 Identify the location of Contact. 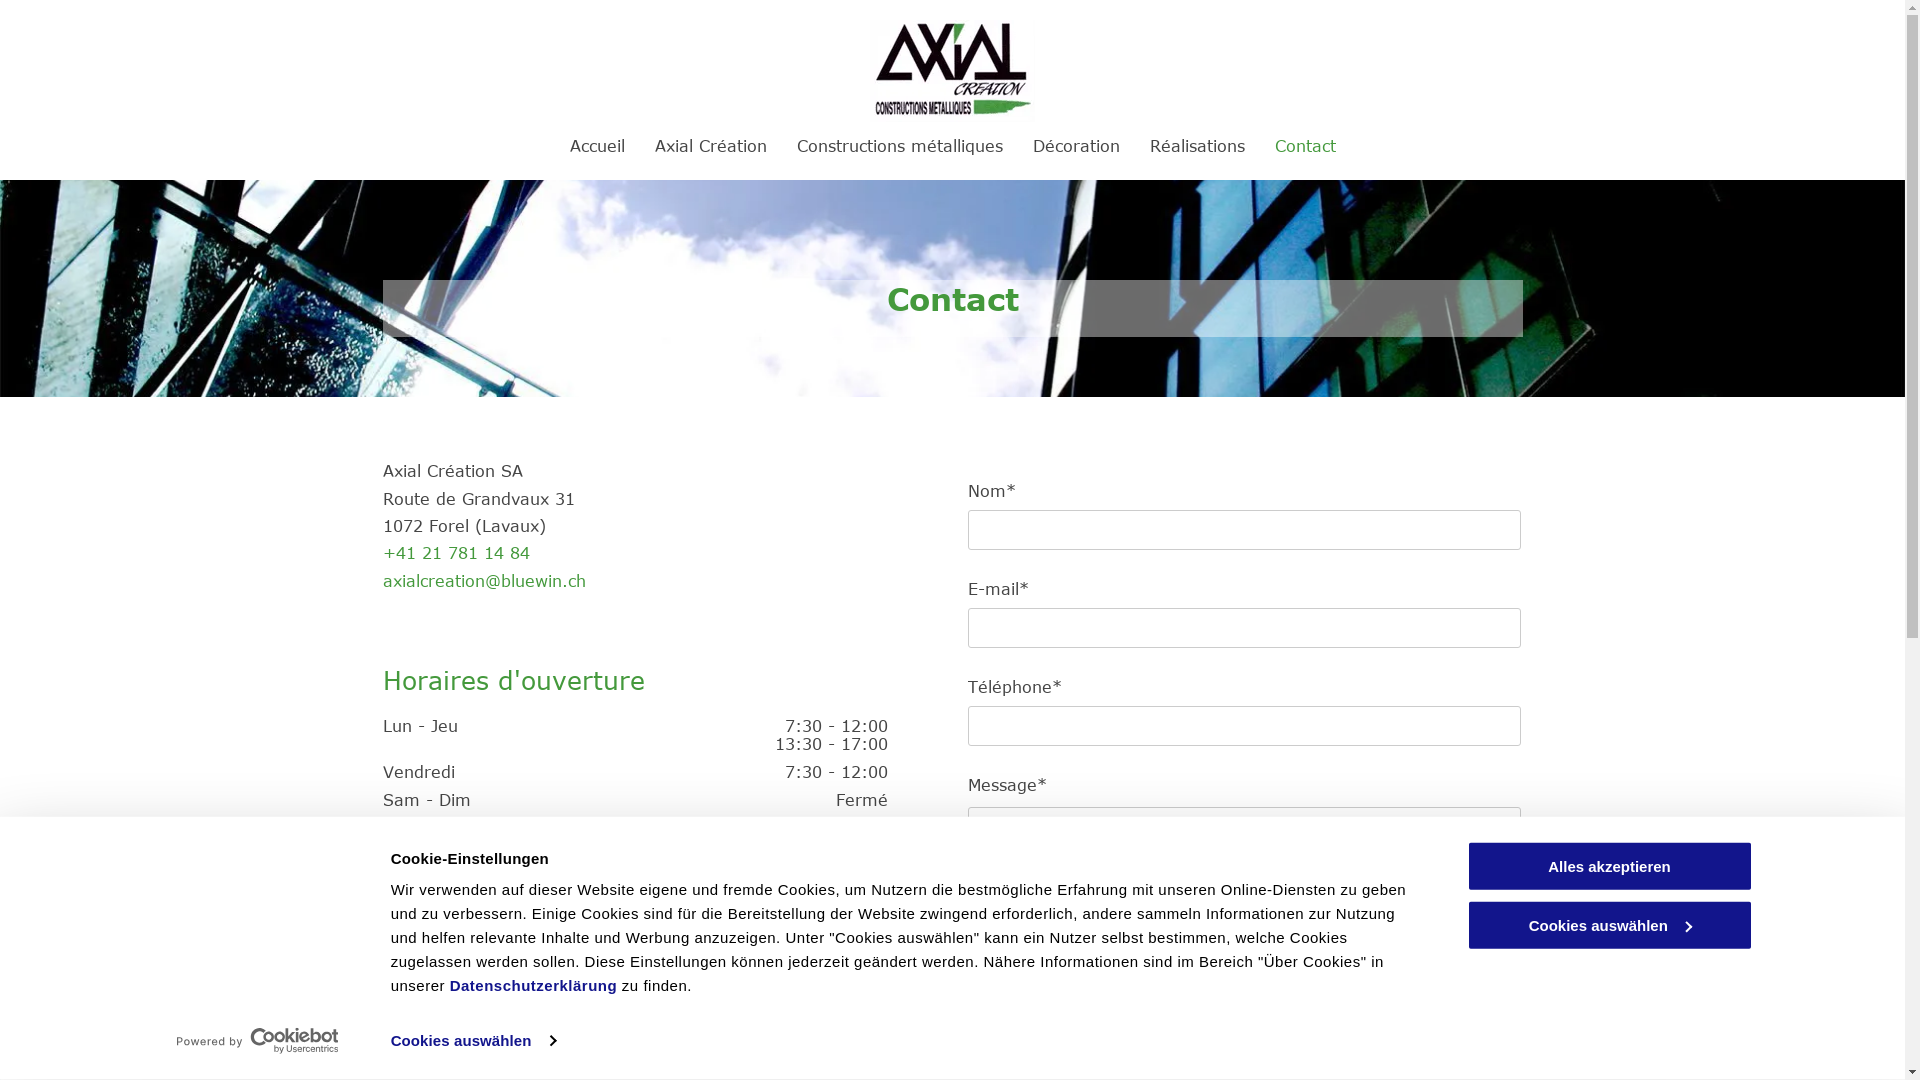
(1304, 146).